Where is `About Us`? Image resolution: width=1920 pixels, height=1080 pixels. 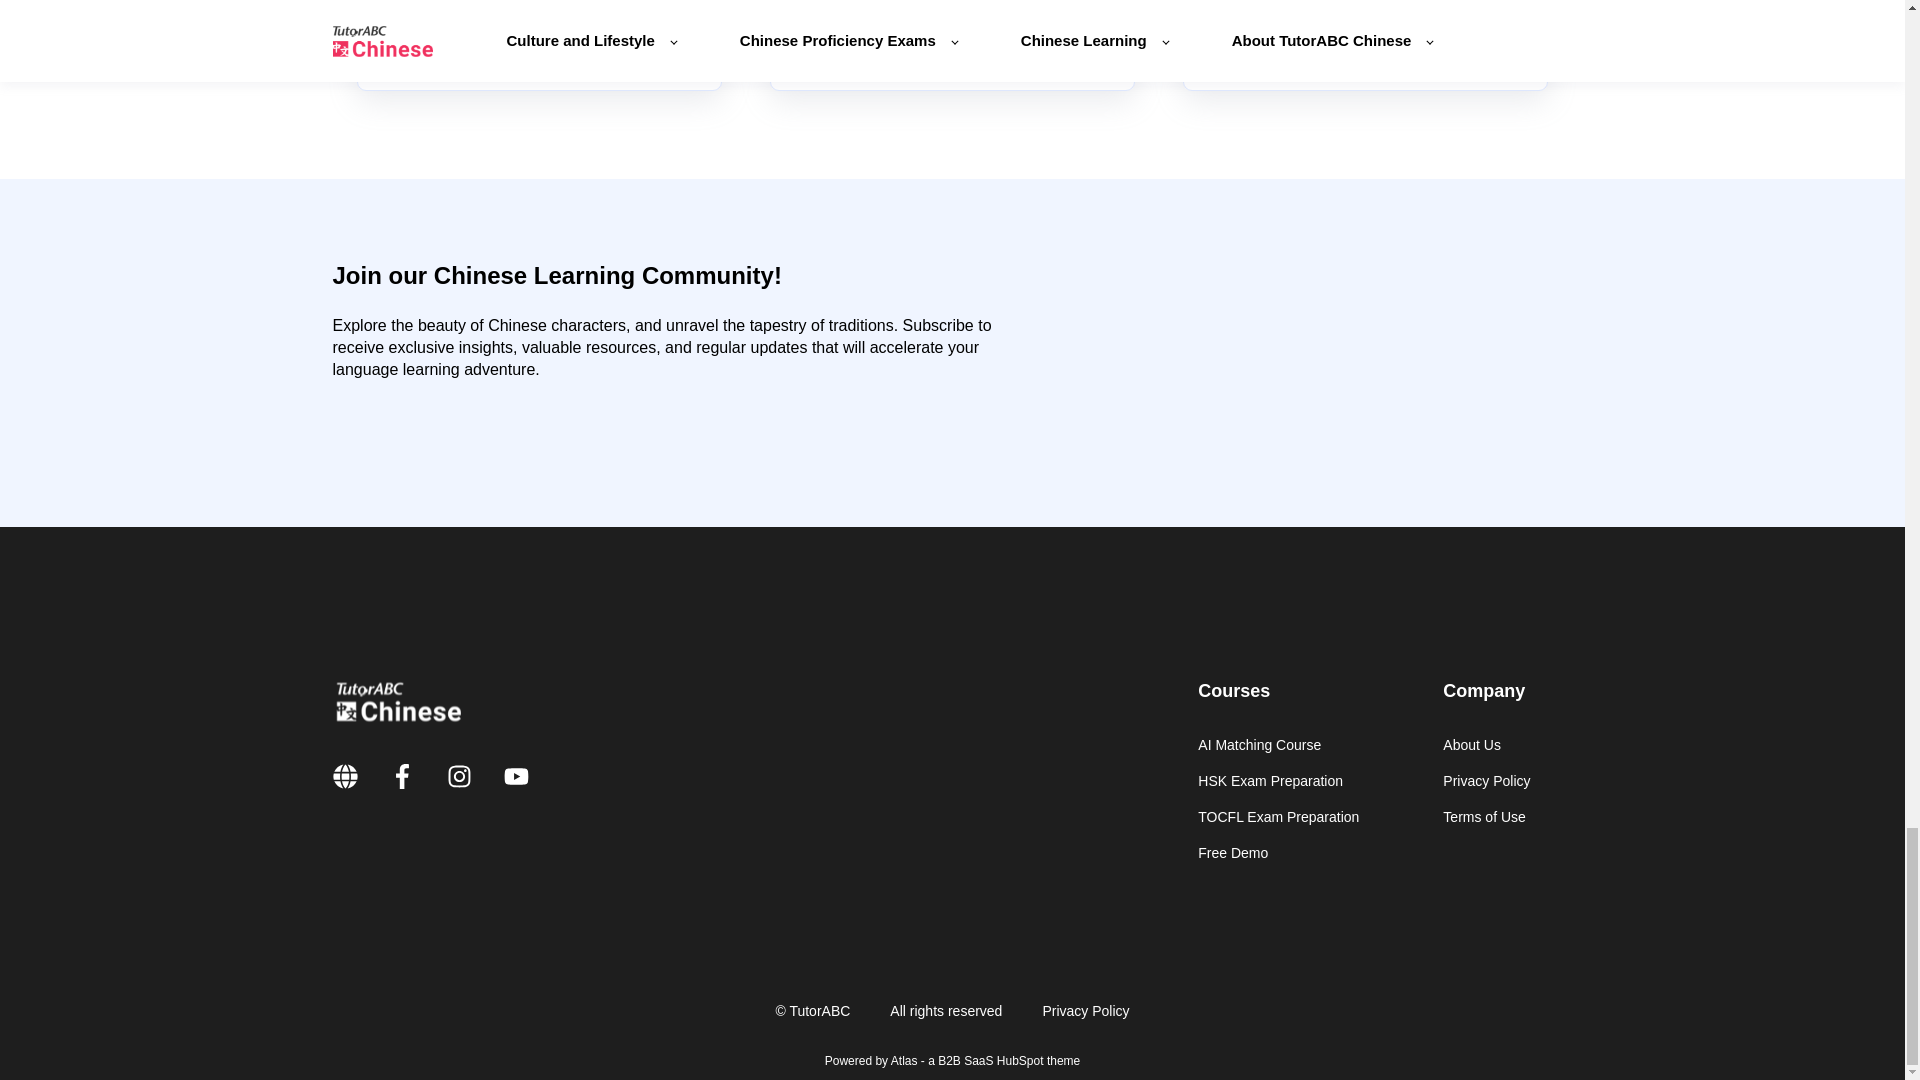
About Us is located at coordinates (1486, 744).